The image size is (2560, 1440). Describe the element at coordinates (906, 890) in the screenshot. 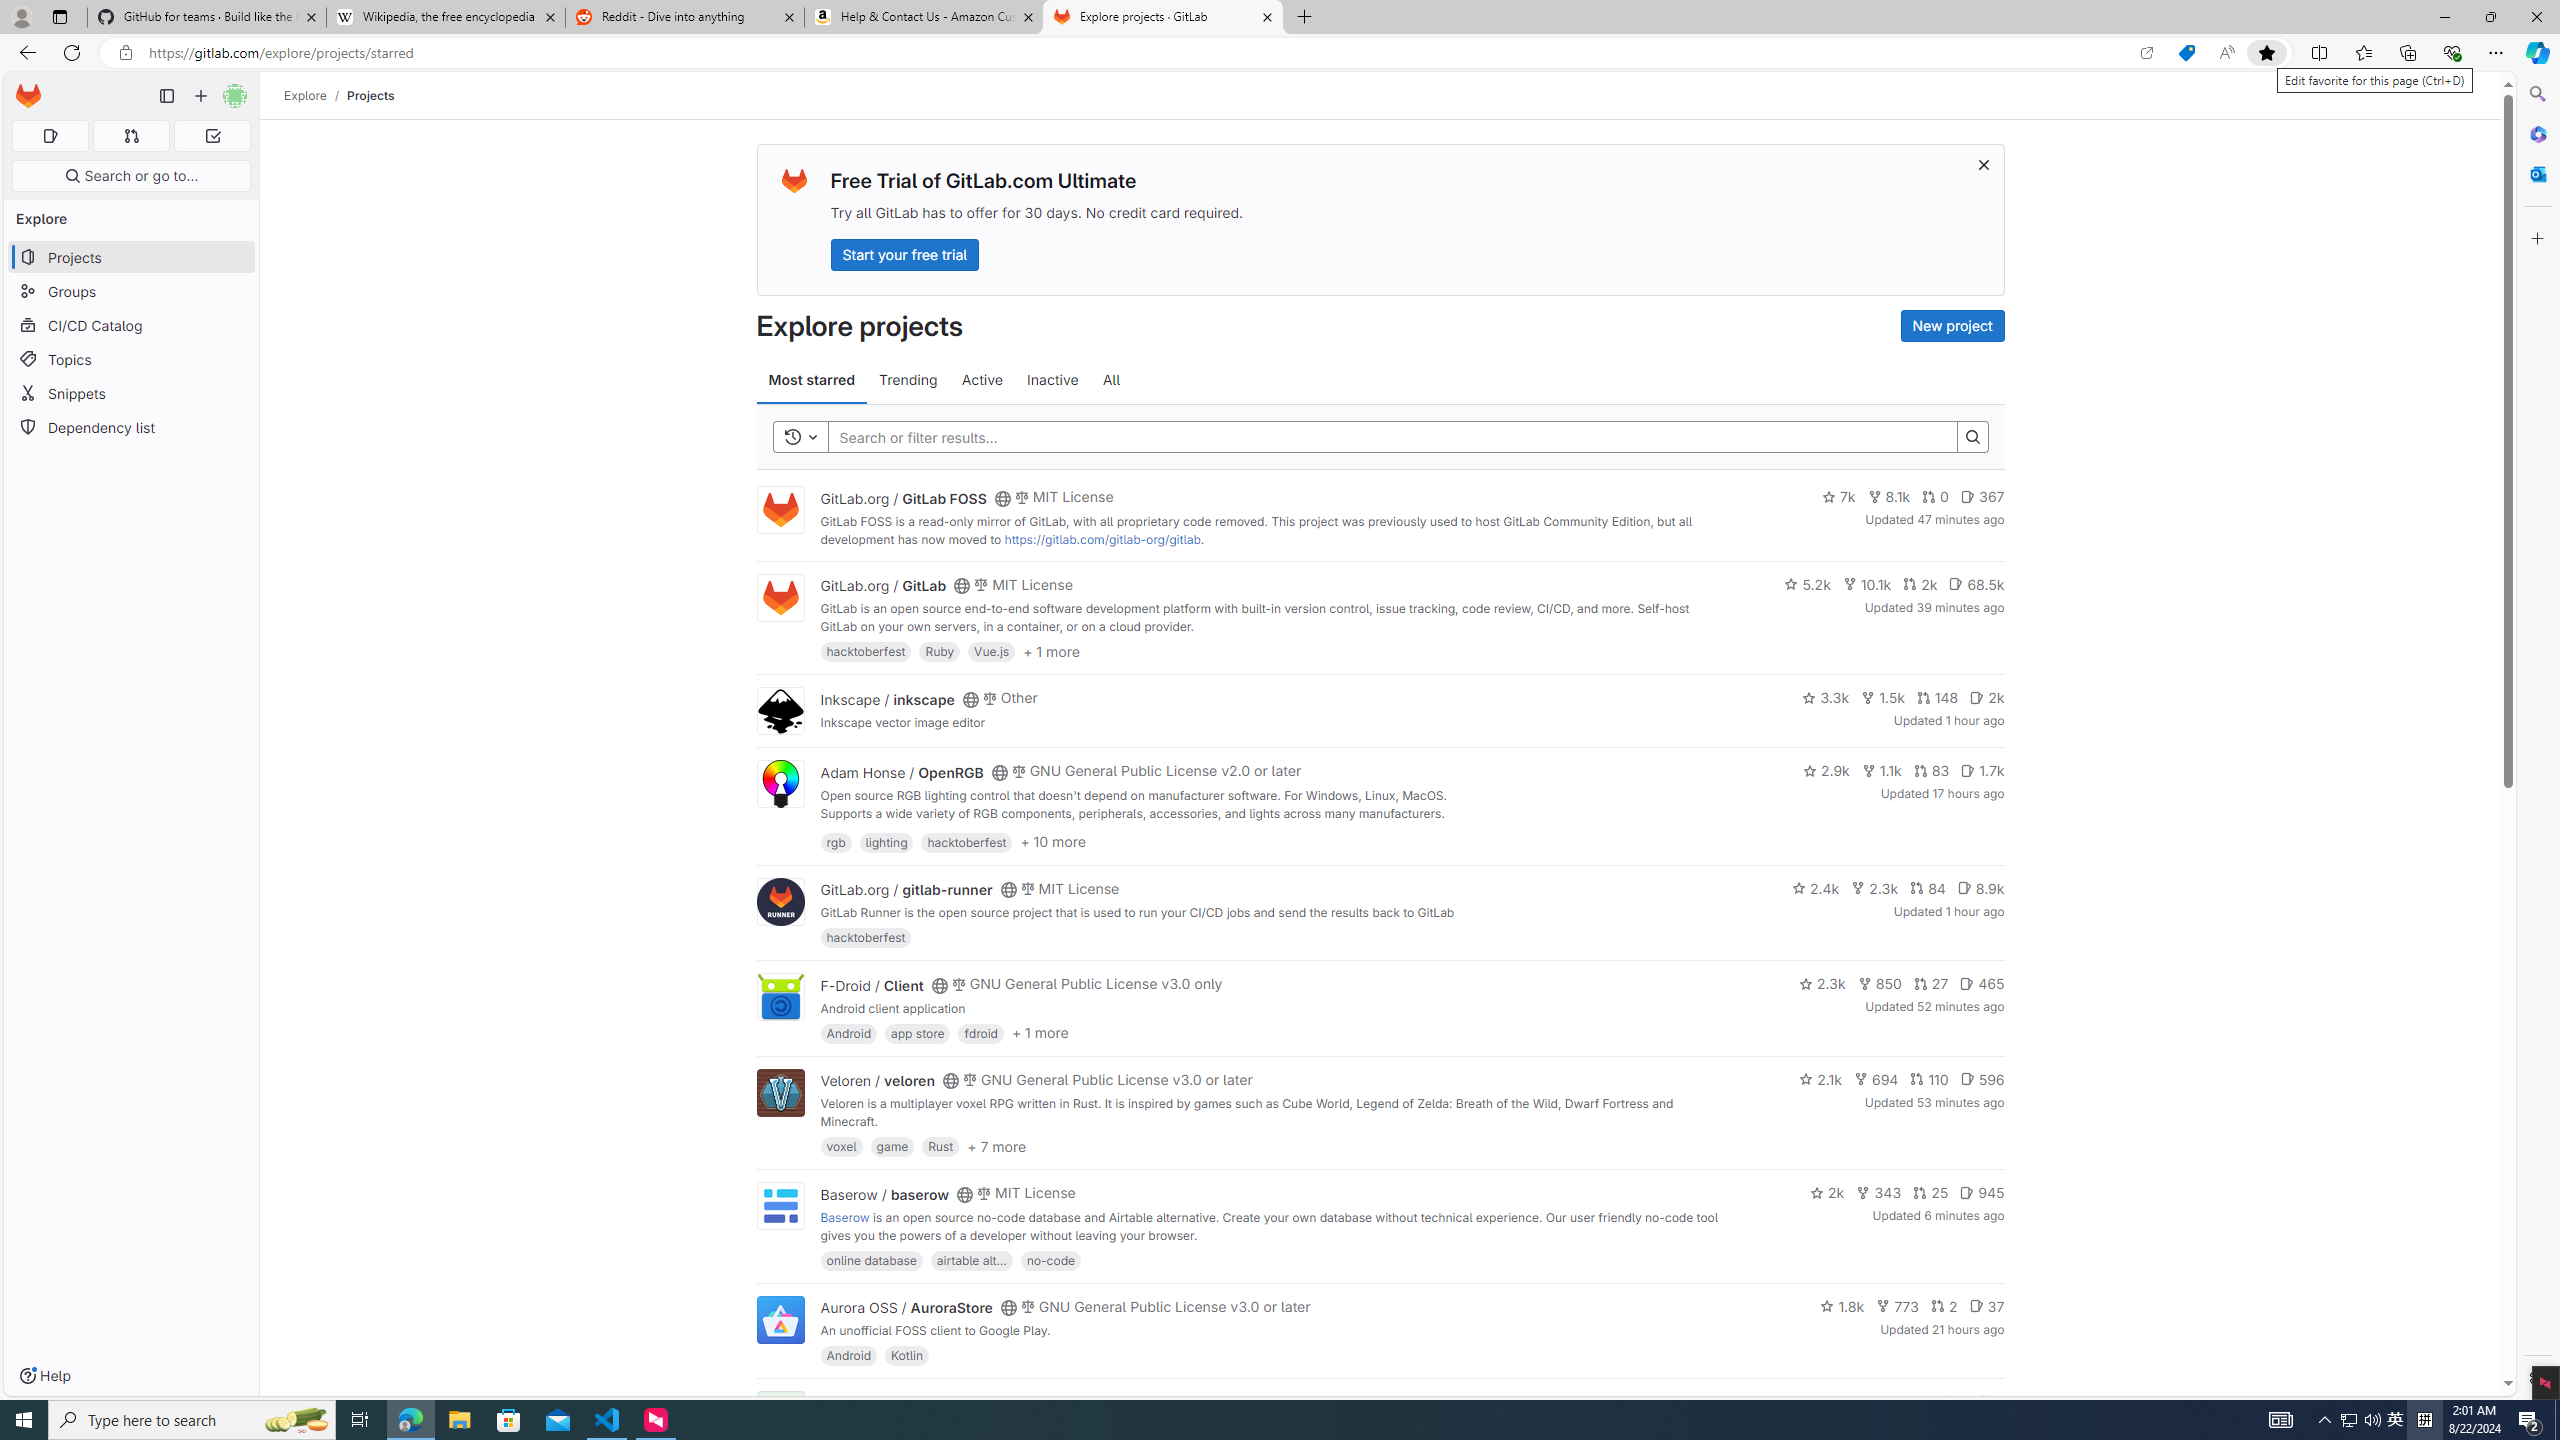

I see `GitLab.org / gitlab-runner` at that location.